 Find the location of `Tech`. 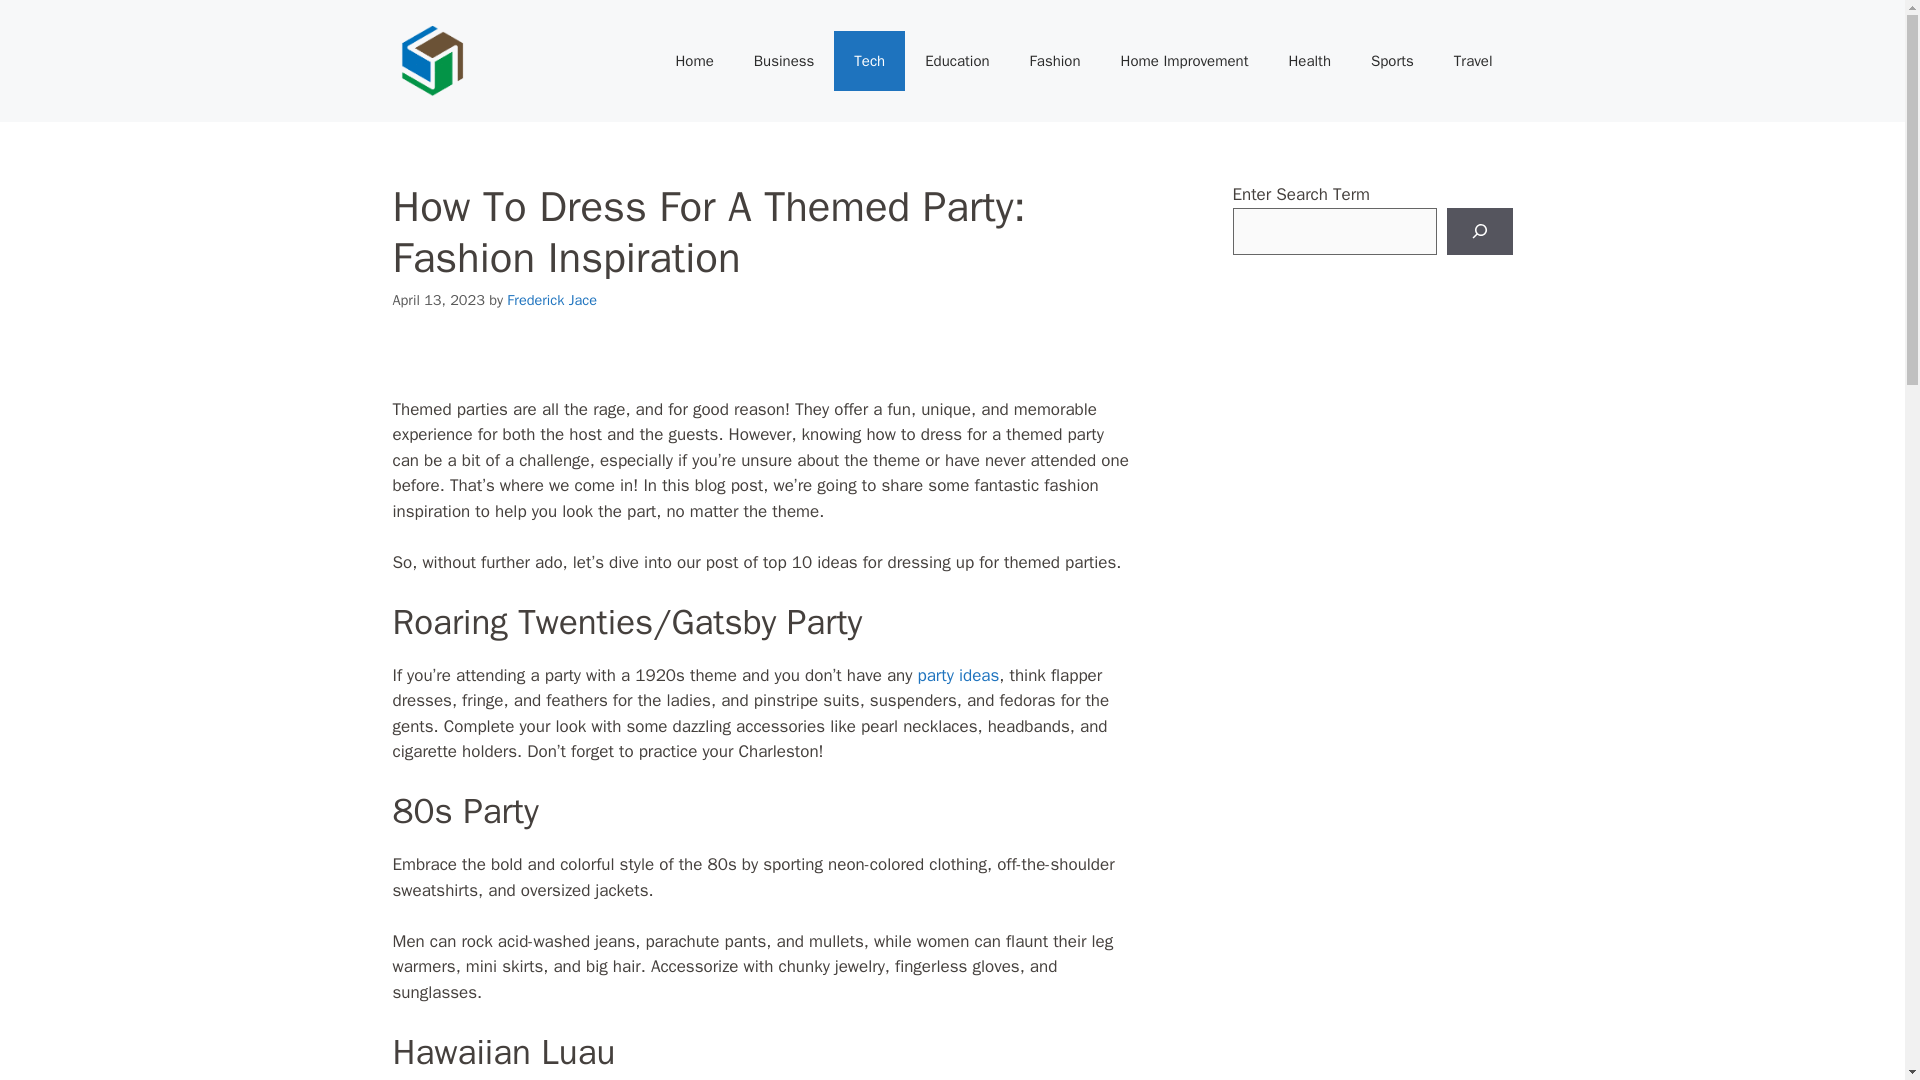

Tech is located at coordinates (868, 60).